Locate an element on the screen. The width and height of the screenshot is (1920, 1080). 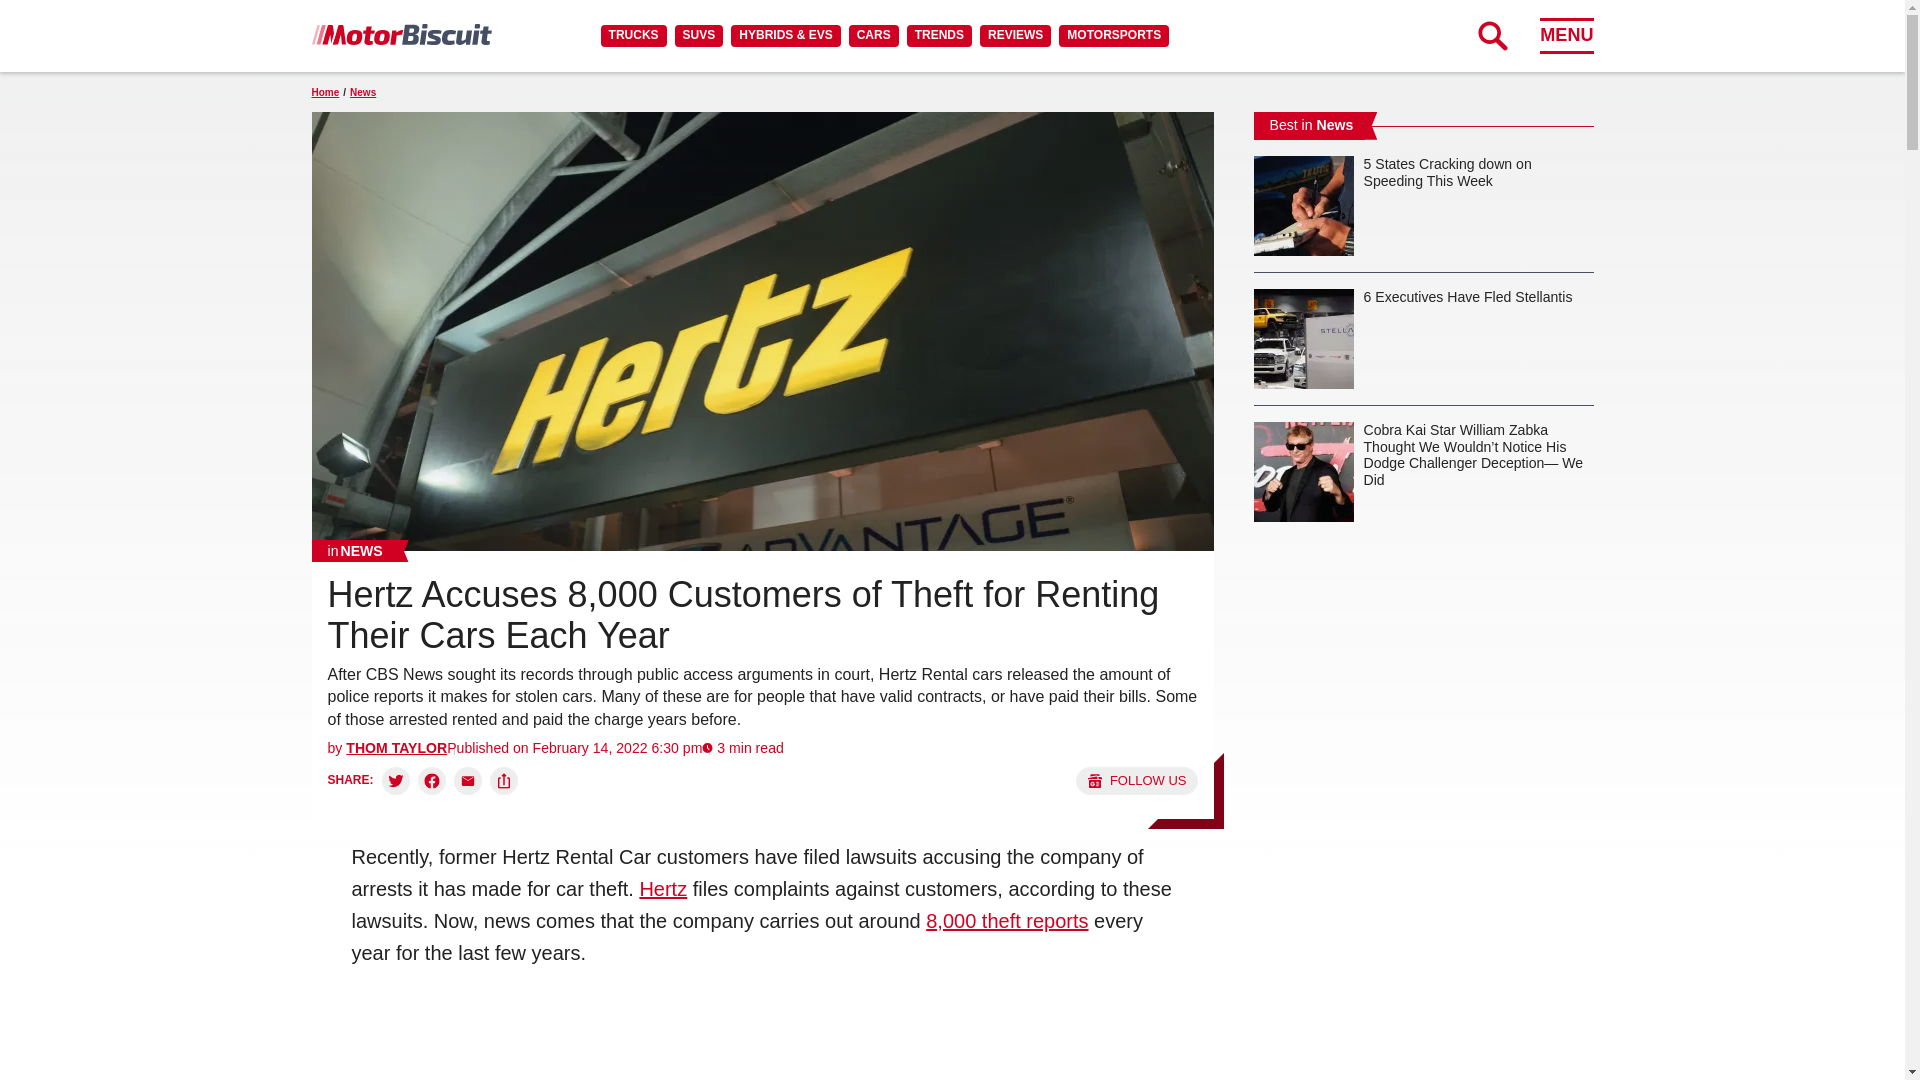
TRENDS is located at coordinates (938, 35).